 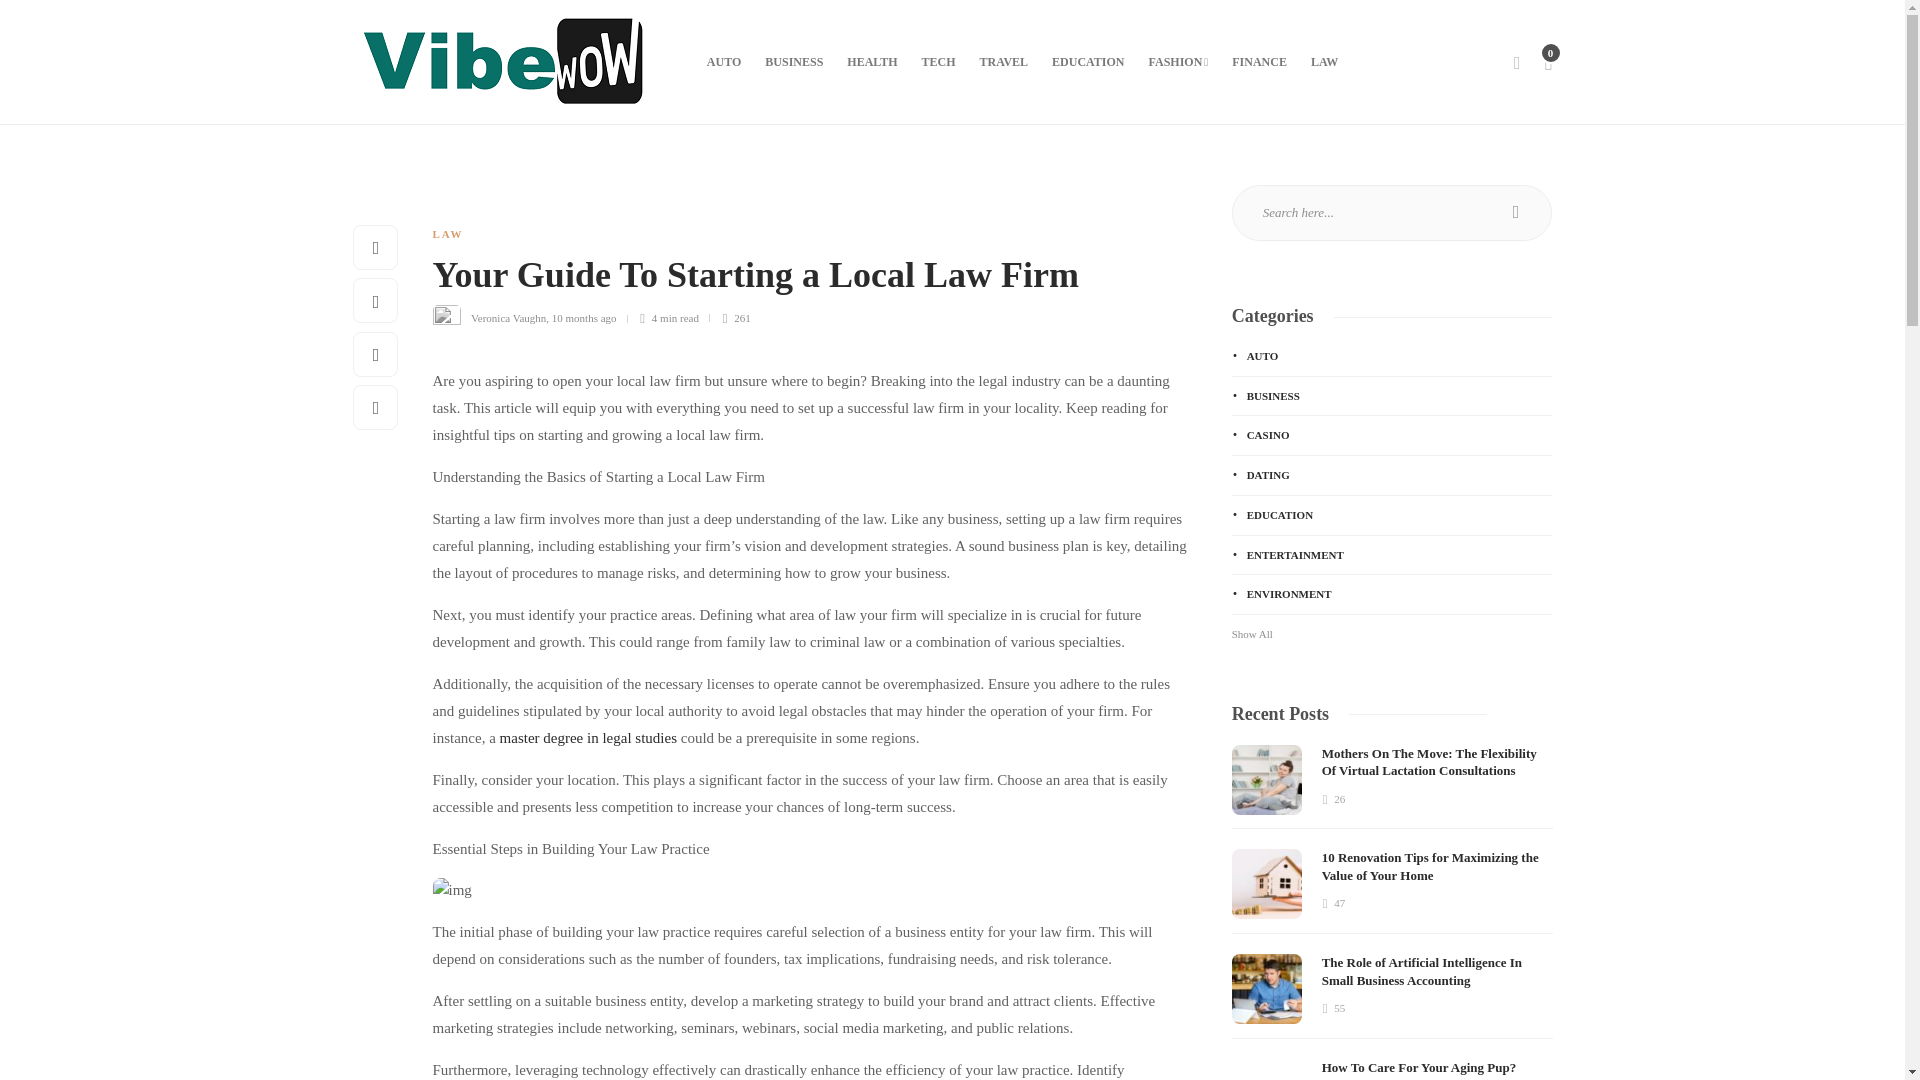 I want to click on LAW, so click(x=447, y=233).